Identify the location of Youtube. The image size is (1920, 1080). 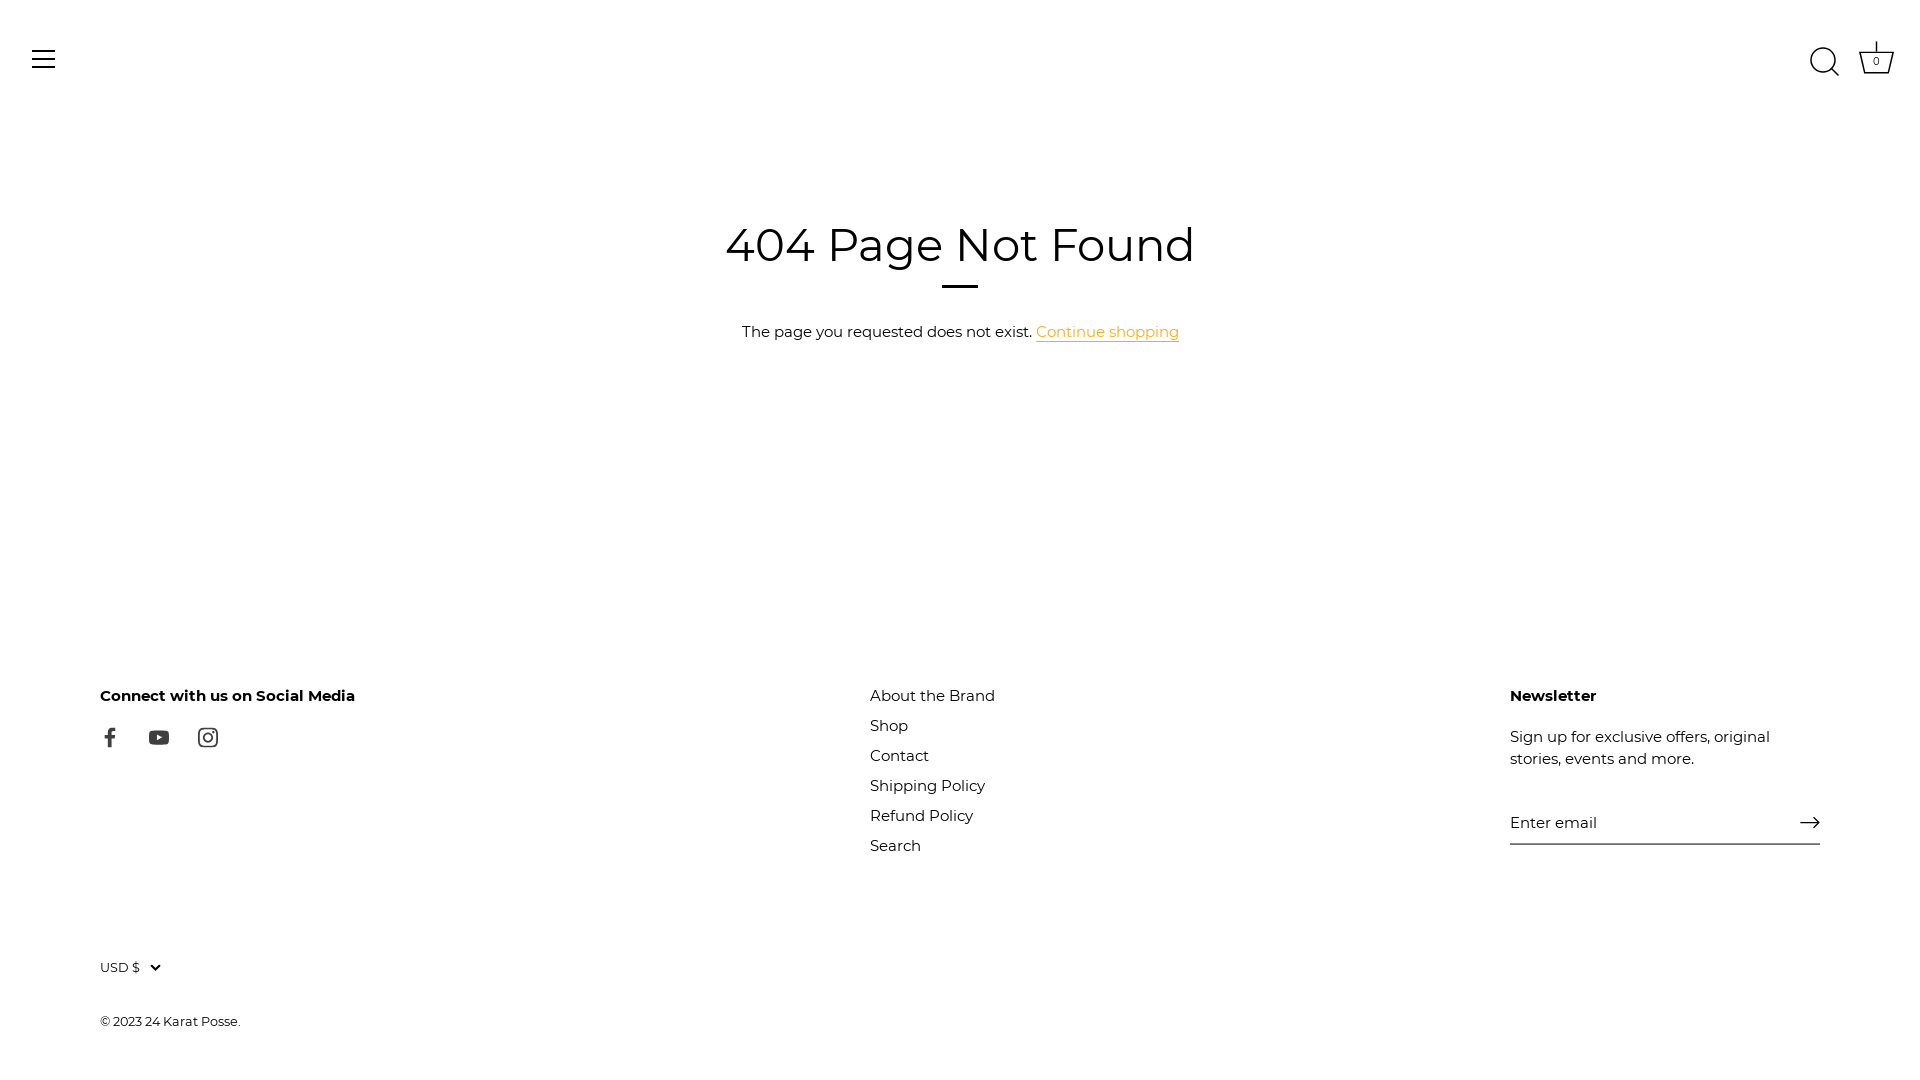
(159, 736).